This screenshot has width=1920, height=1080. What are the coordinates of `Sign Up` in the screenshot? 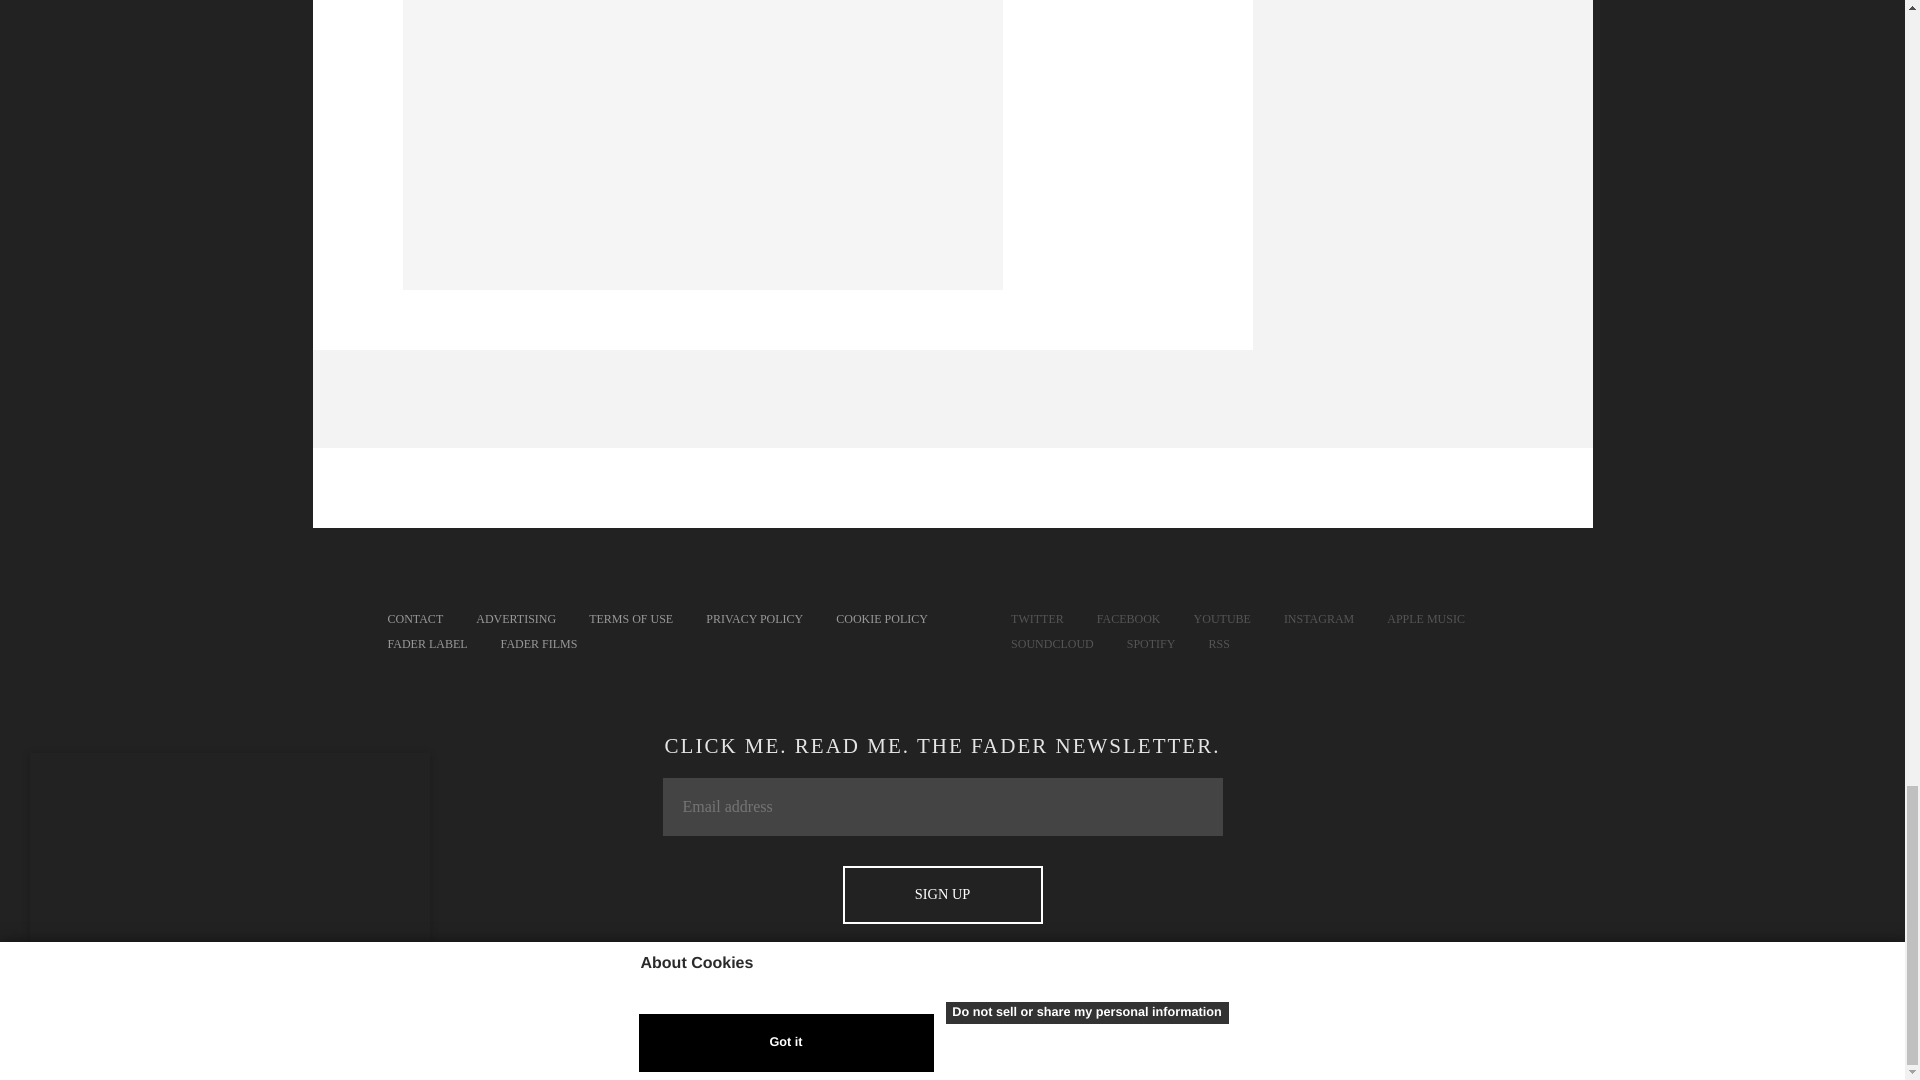 It's located at (942, 895).